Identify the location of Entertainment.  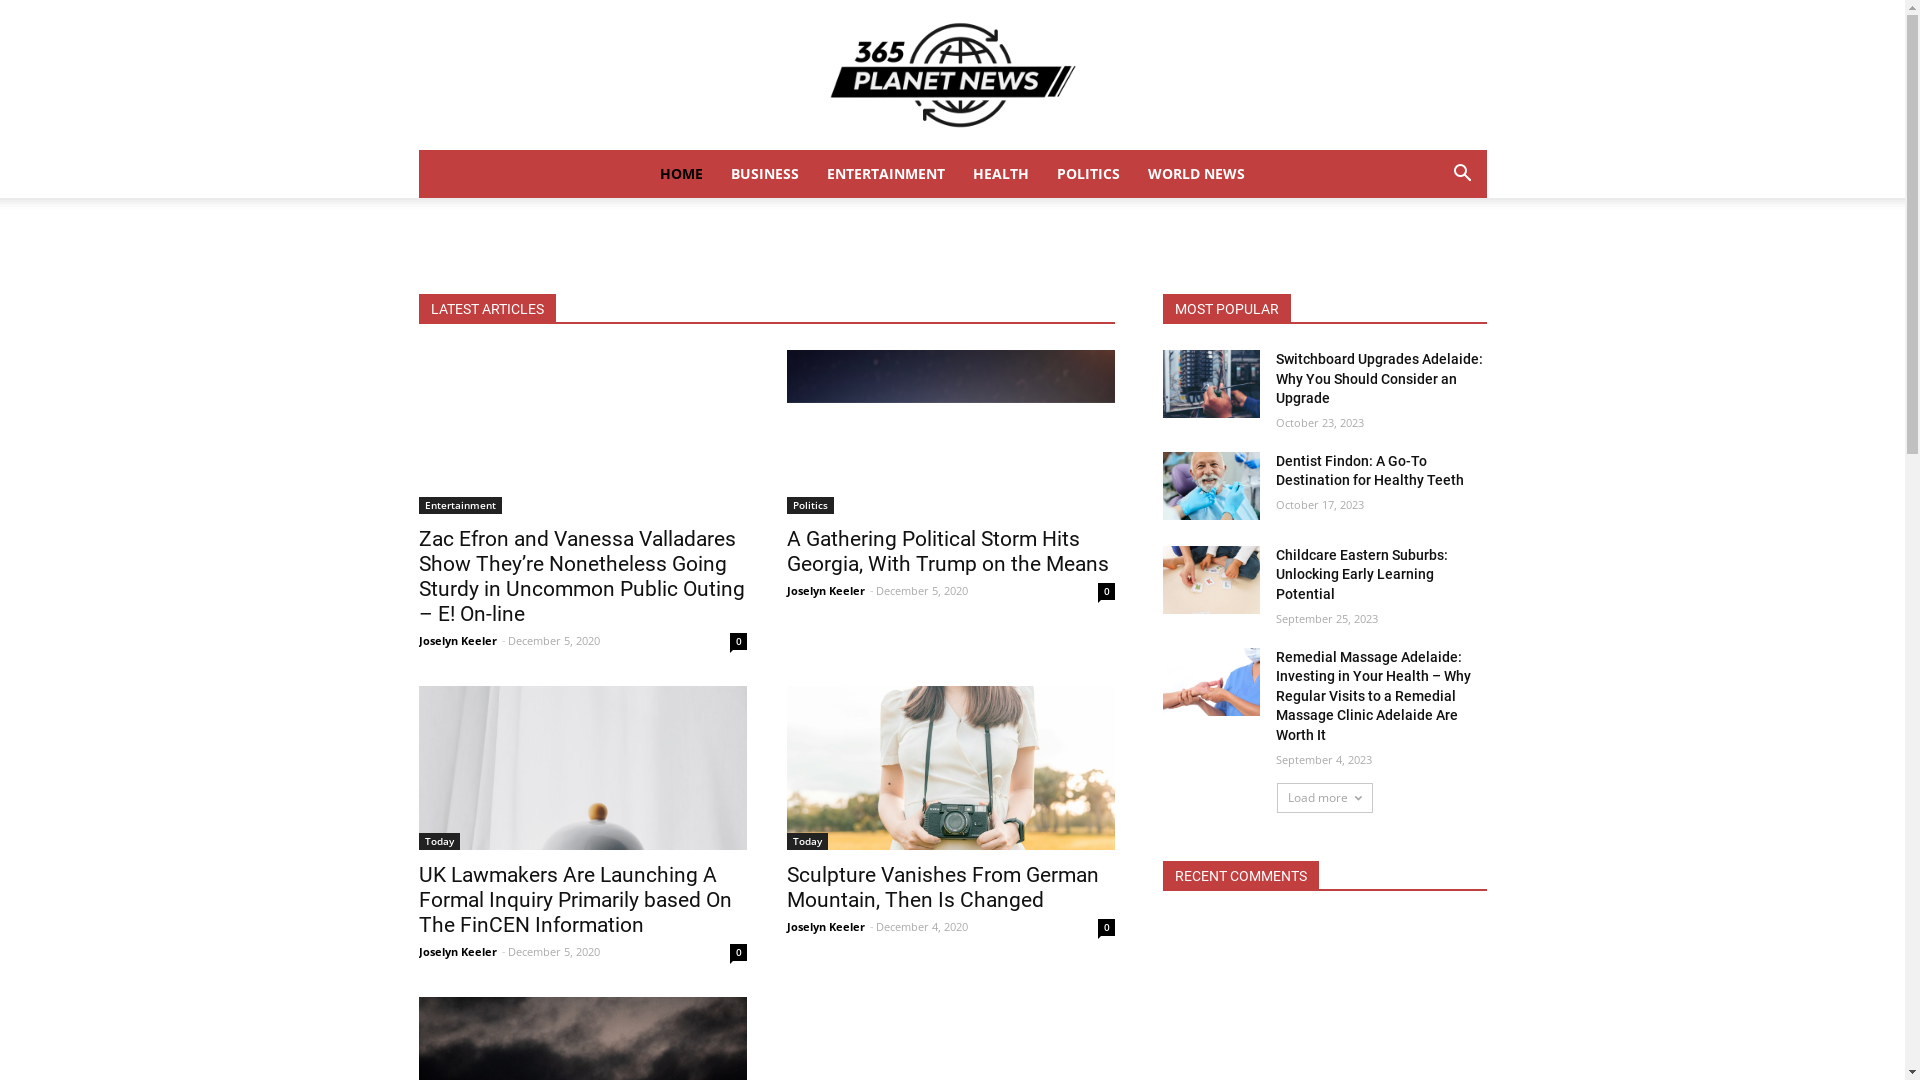
(460, 506).